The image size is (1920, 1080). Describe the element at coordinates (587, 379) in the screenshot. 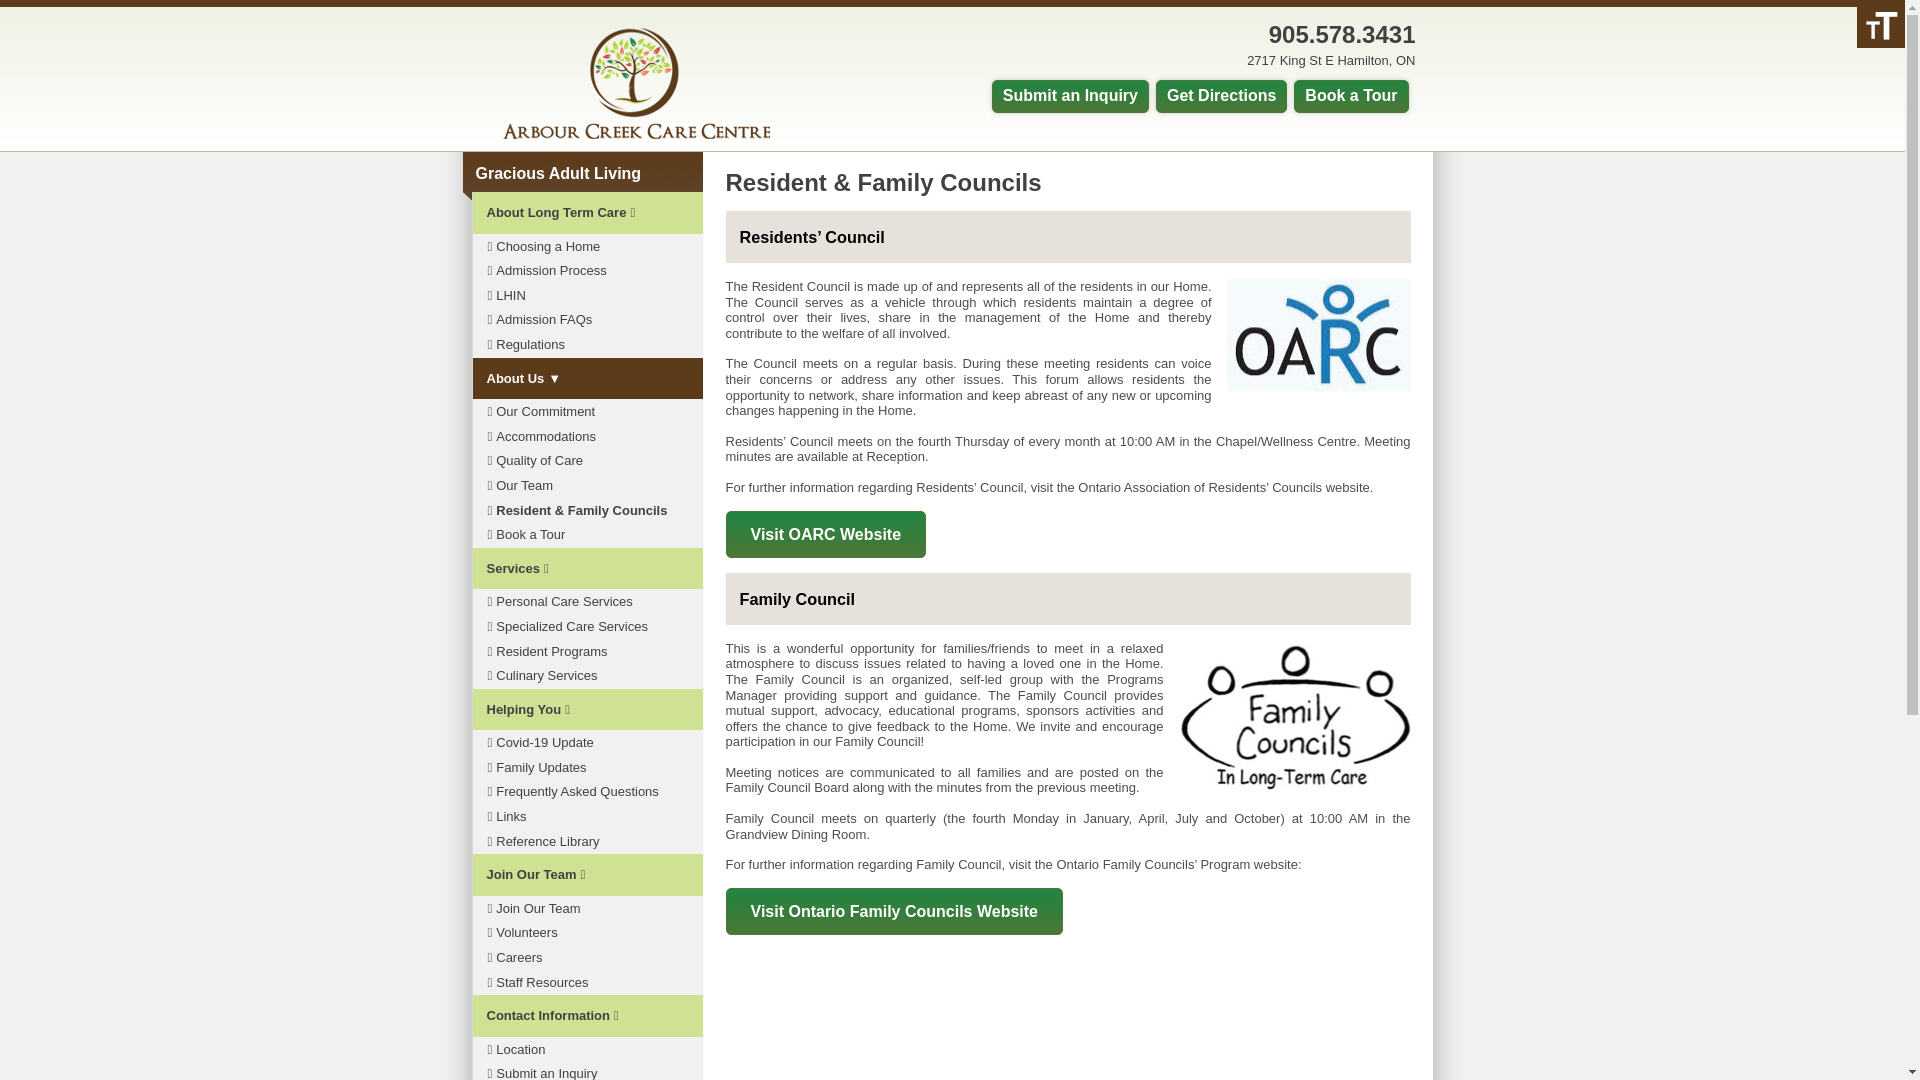

I see `About Us` at that location.